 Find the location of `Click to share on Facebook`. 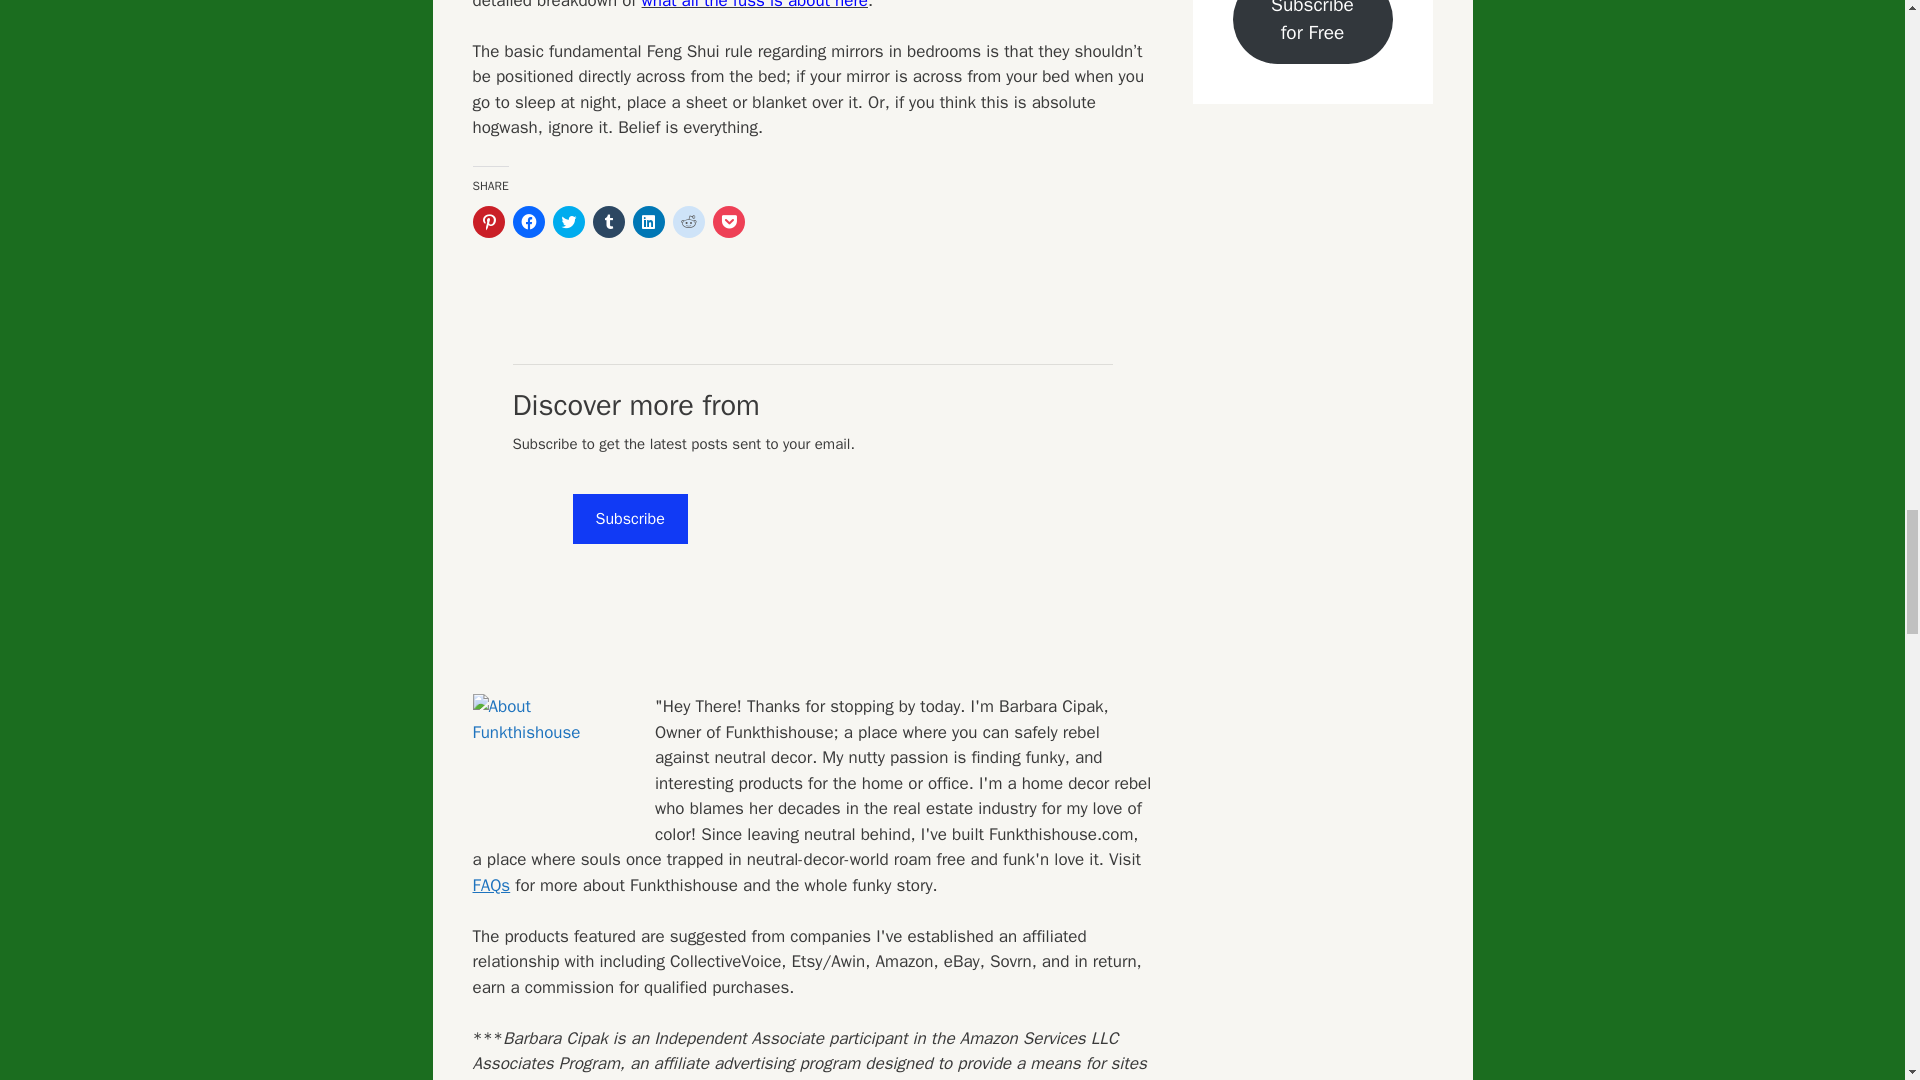

Click to share on Facebook is located at coordinates (528, 222).